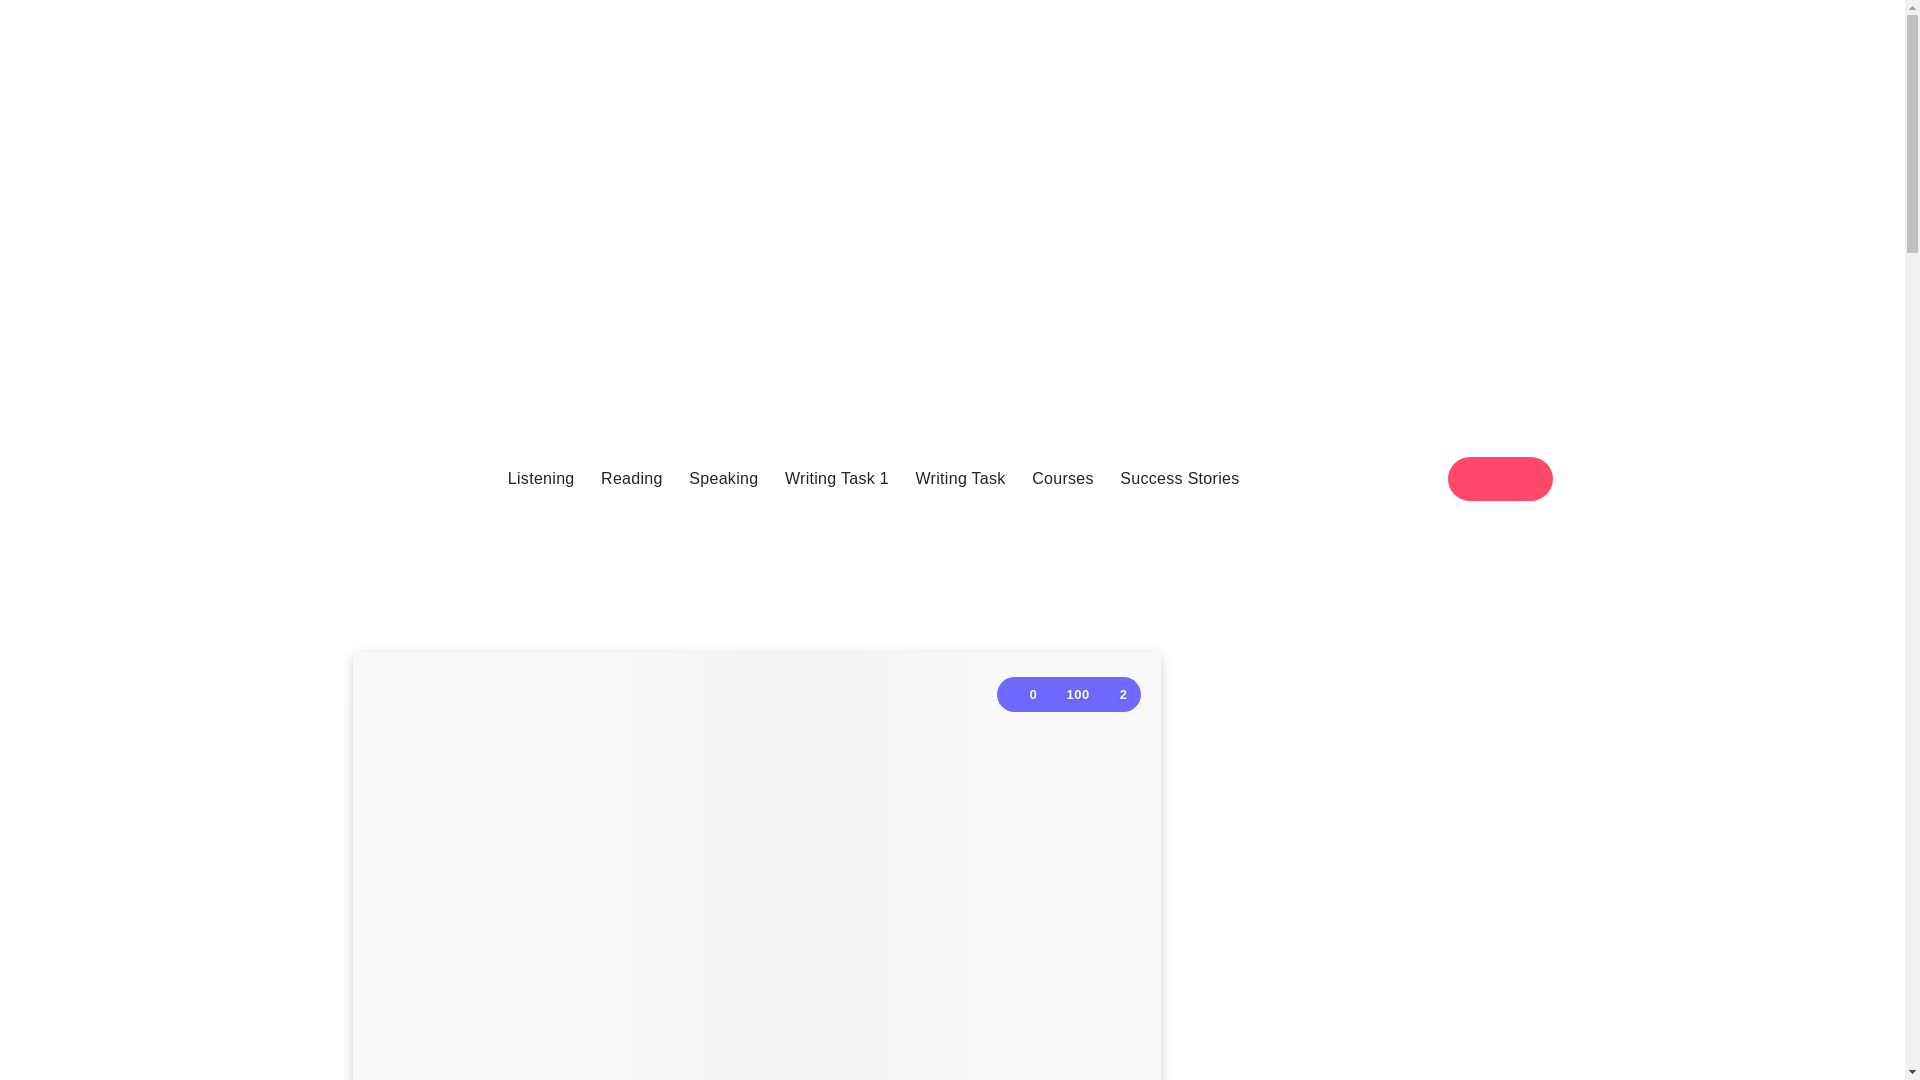 The height and width of the screenshot is (1080, 1920). I want to click on Writing Task, so click(960, 478).